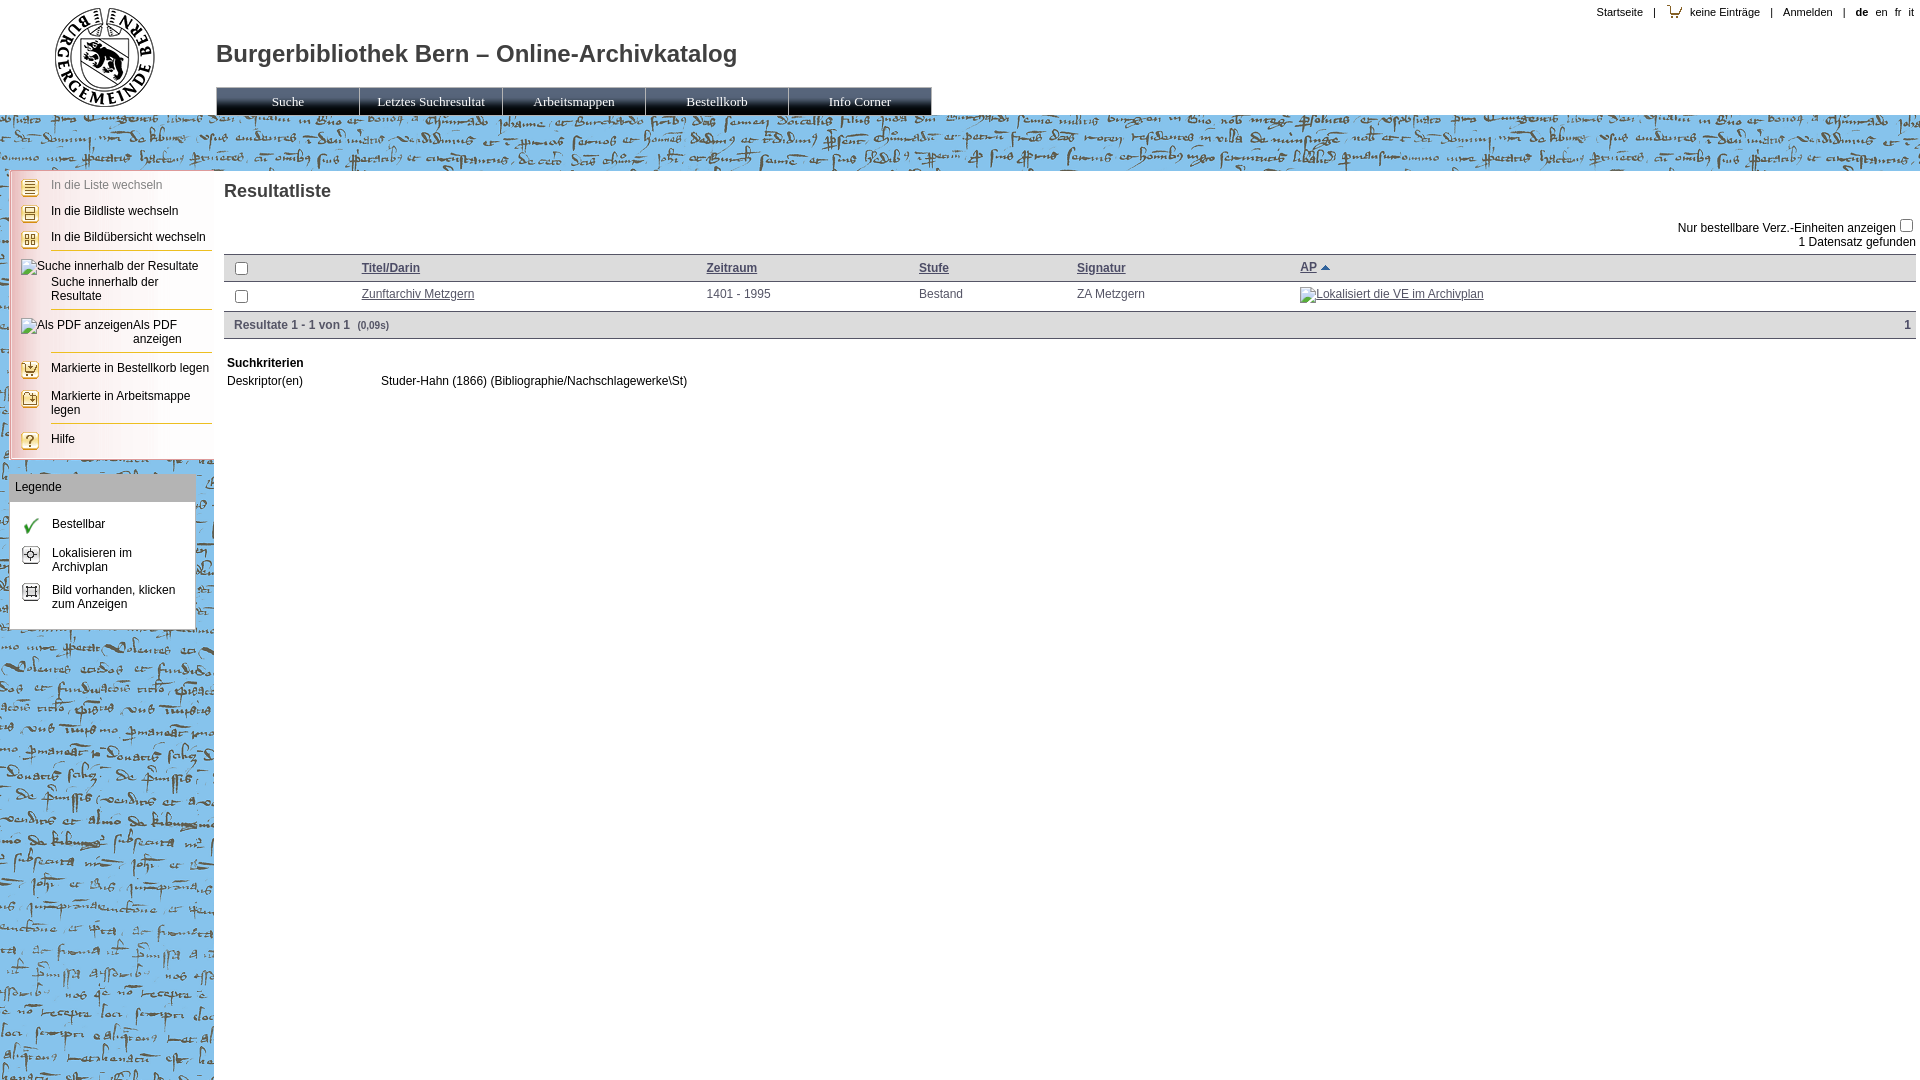 This screenshot has height=1080, width=1920. What do you see at coordinates (1392, 295) in the screenshot?
I see `Lokalisiert die VE im Archivplan` at bounding box center [1392, 295].